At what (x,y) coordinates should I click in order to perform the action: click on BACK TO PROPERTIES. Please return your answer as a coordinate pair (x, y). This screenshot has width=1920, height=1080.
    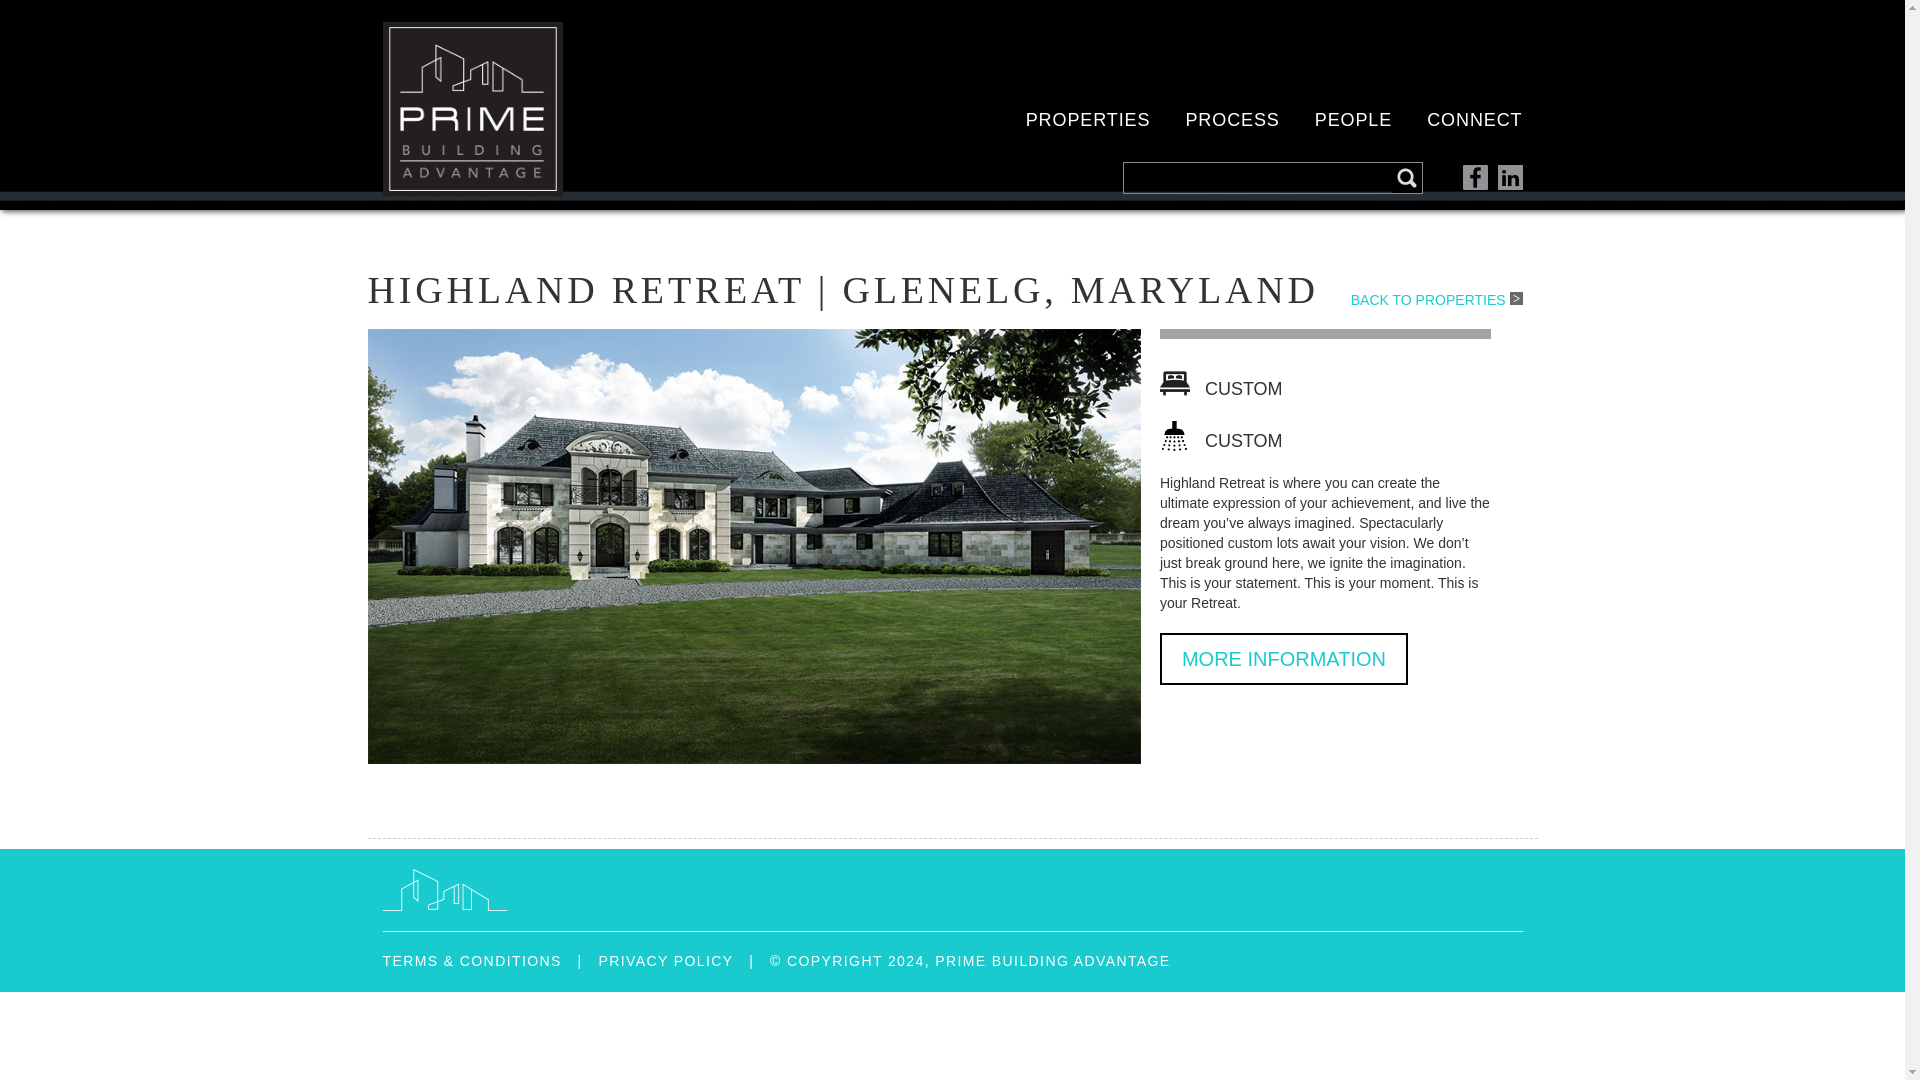
    Looking at the image, I should click on (1444, 299).